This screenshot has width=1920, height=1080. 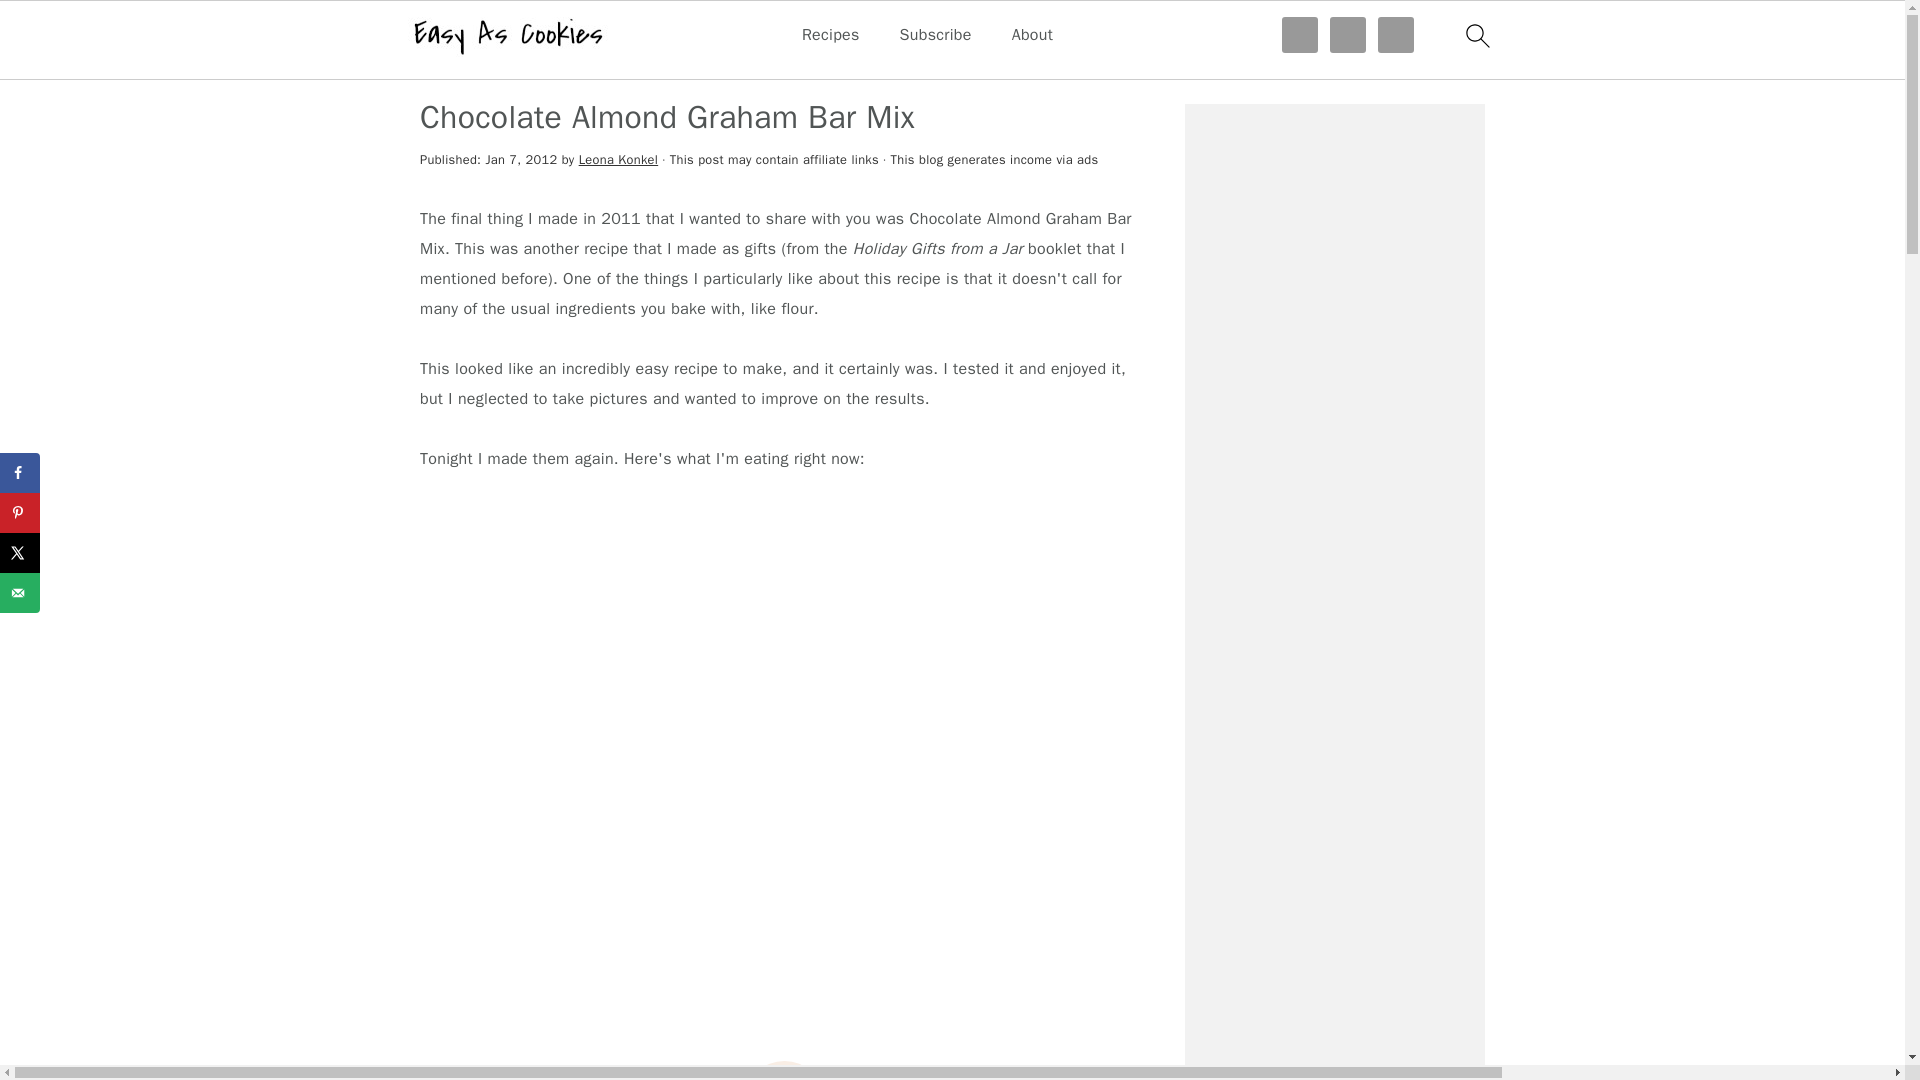 What do you see at coordinates (936, 35) in the screenshot?
I see `Subscribe` at bounding box center [936, 35].